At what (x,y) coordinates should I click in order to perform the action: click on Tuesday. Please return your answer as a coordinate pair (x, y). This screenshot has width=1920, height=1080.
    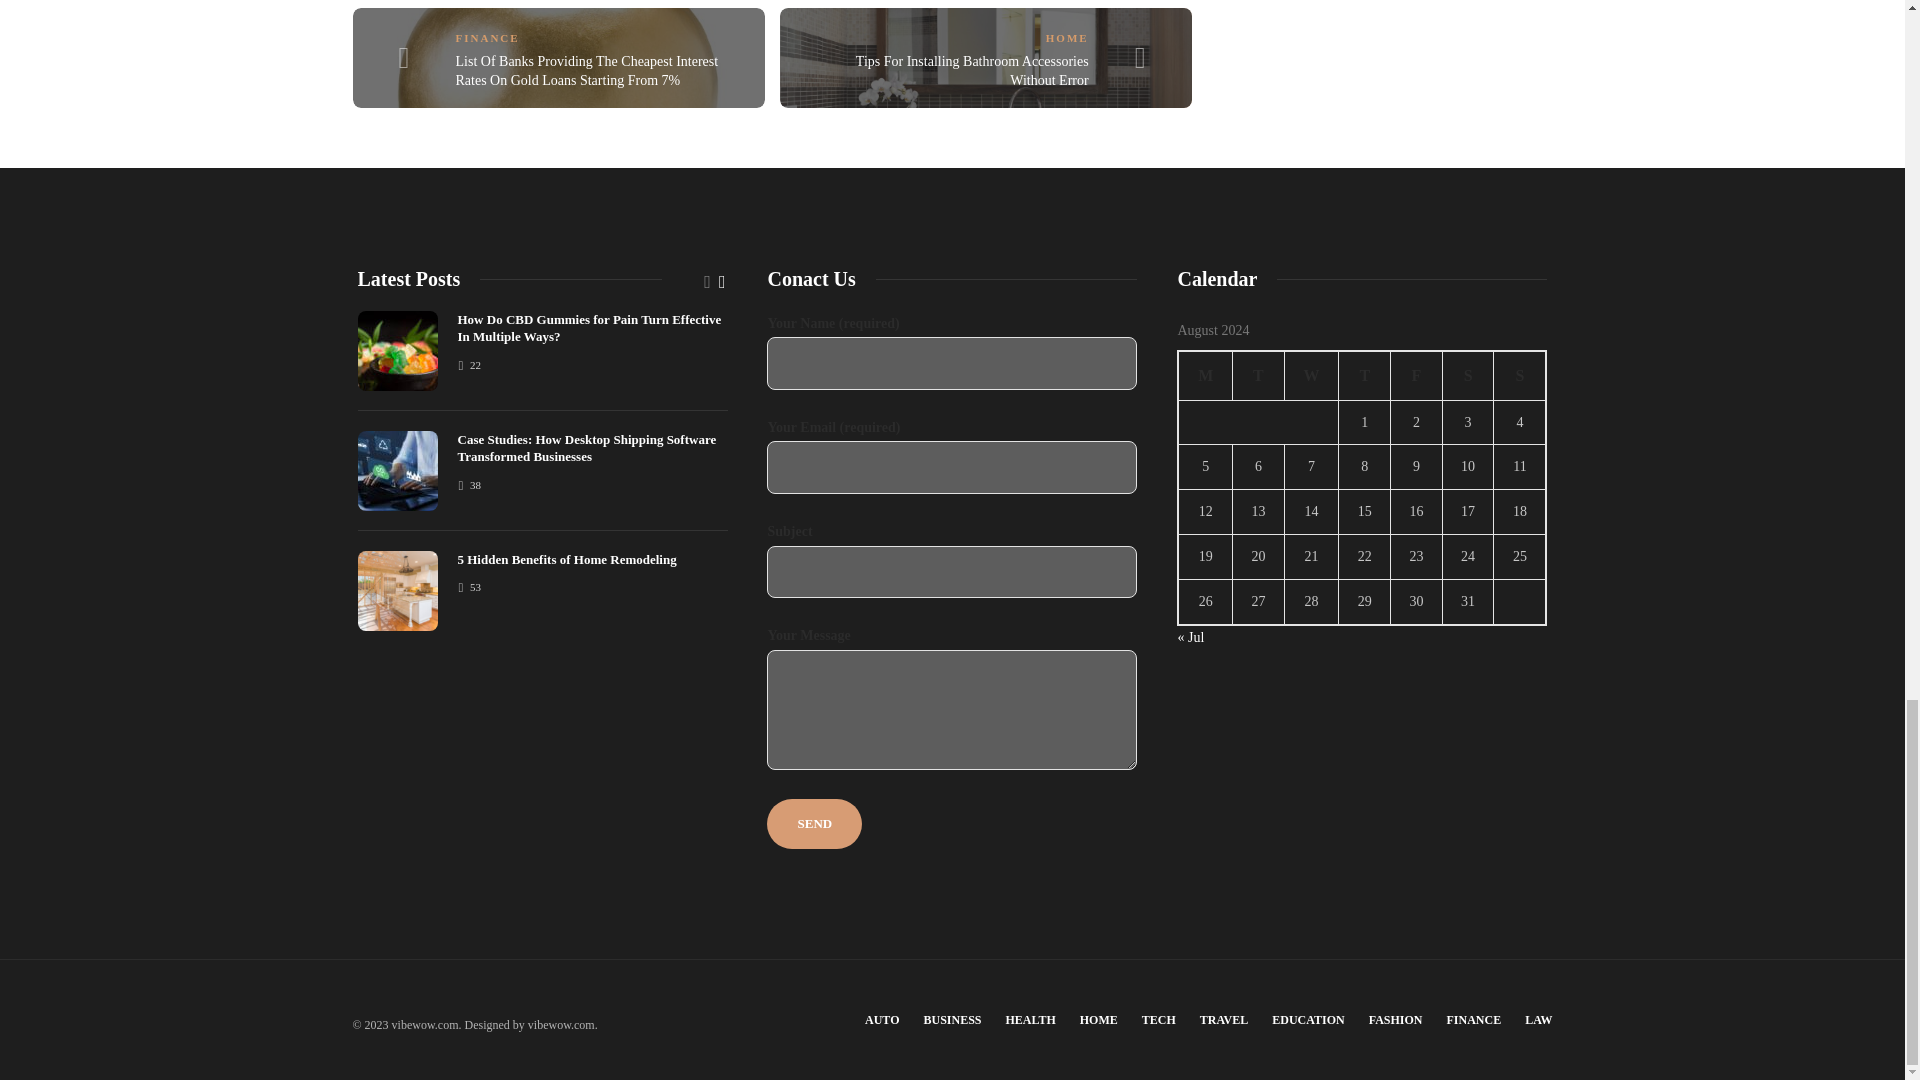
    Looking at the image, I should click on (1258, 375).